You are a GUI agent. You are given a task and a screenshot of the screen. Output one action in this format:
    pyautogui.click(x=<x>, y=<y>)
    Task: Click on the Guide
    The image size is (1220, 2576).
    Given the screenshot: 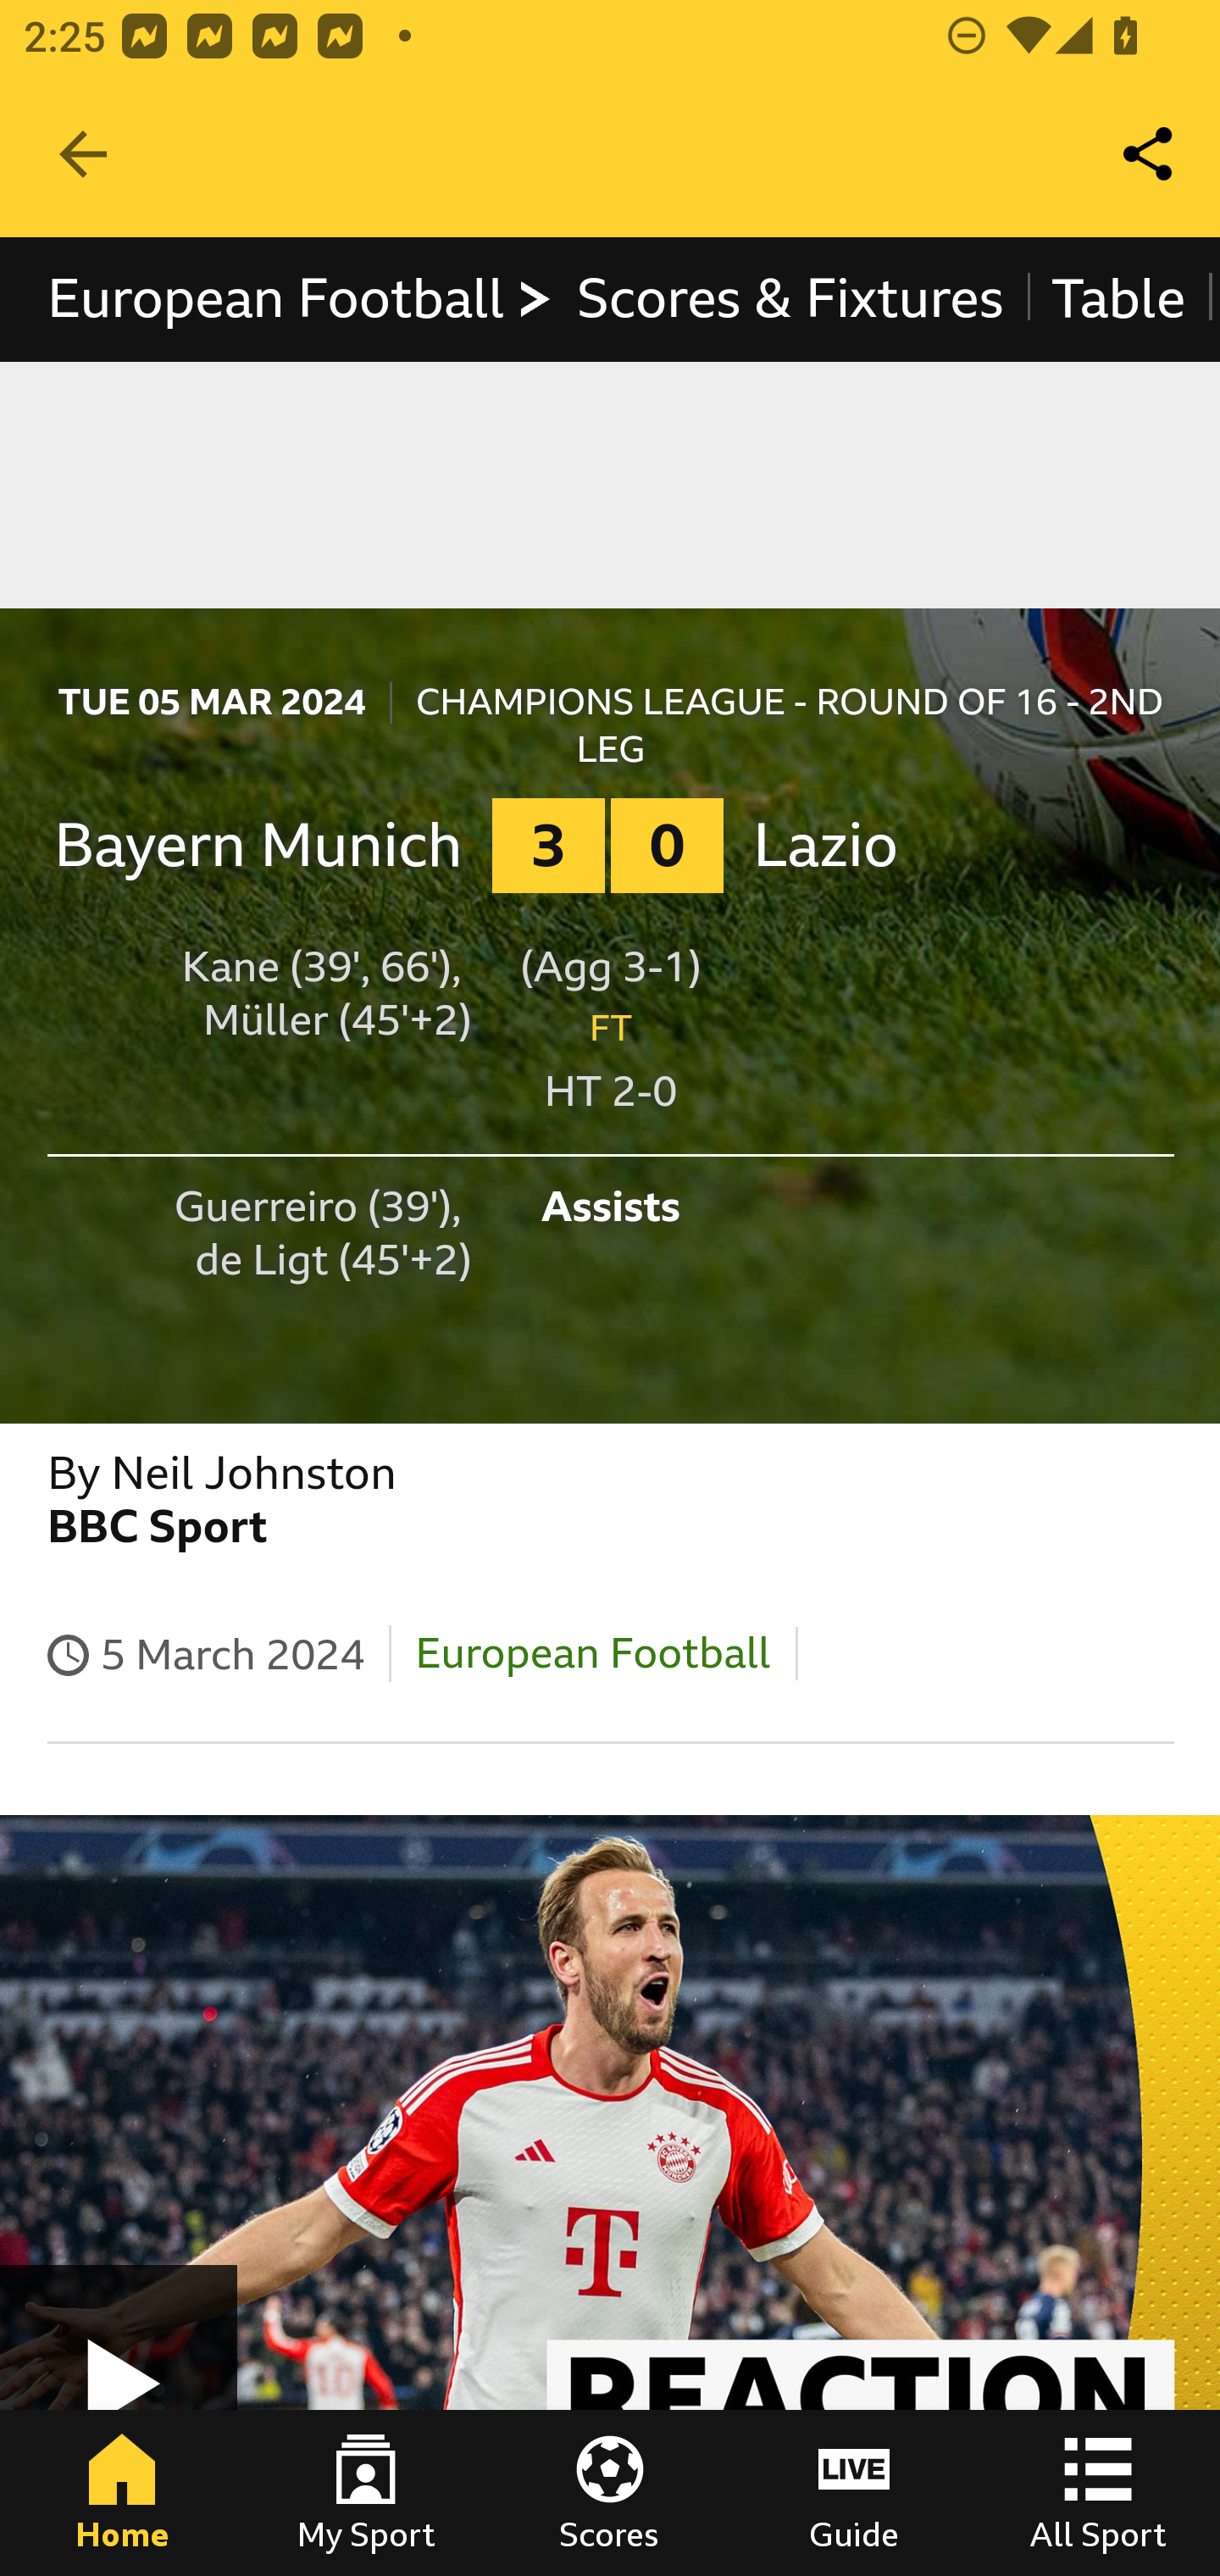 What is the action you would take?
    pyautogui.click(x=854, y=2493)
    